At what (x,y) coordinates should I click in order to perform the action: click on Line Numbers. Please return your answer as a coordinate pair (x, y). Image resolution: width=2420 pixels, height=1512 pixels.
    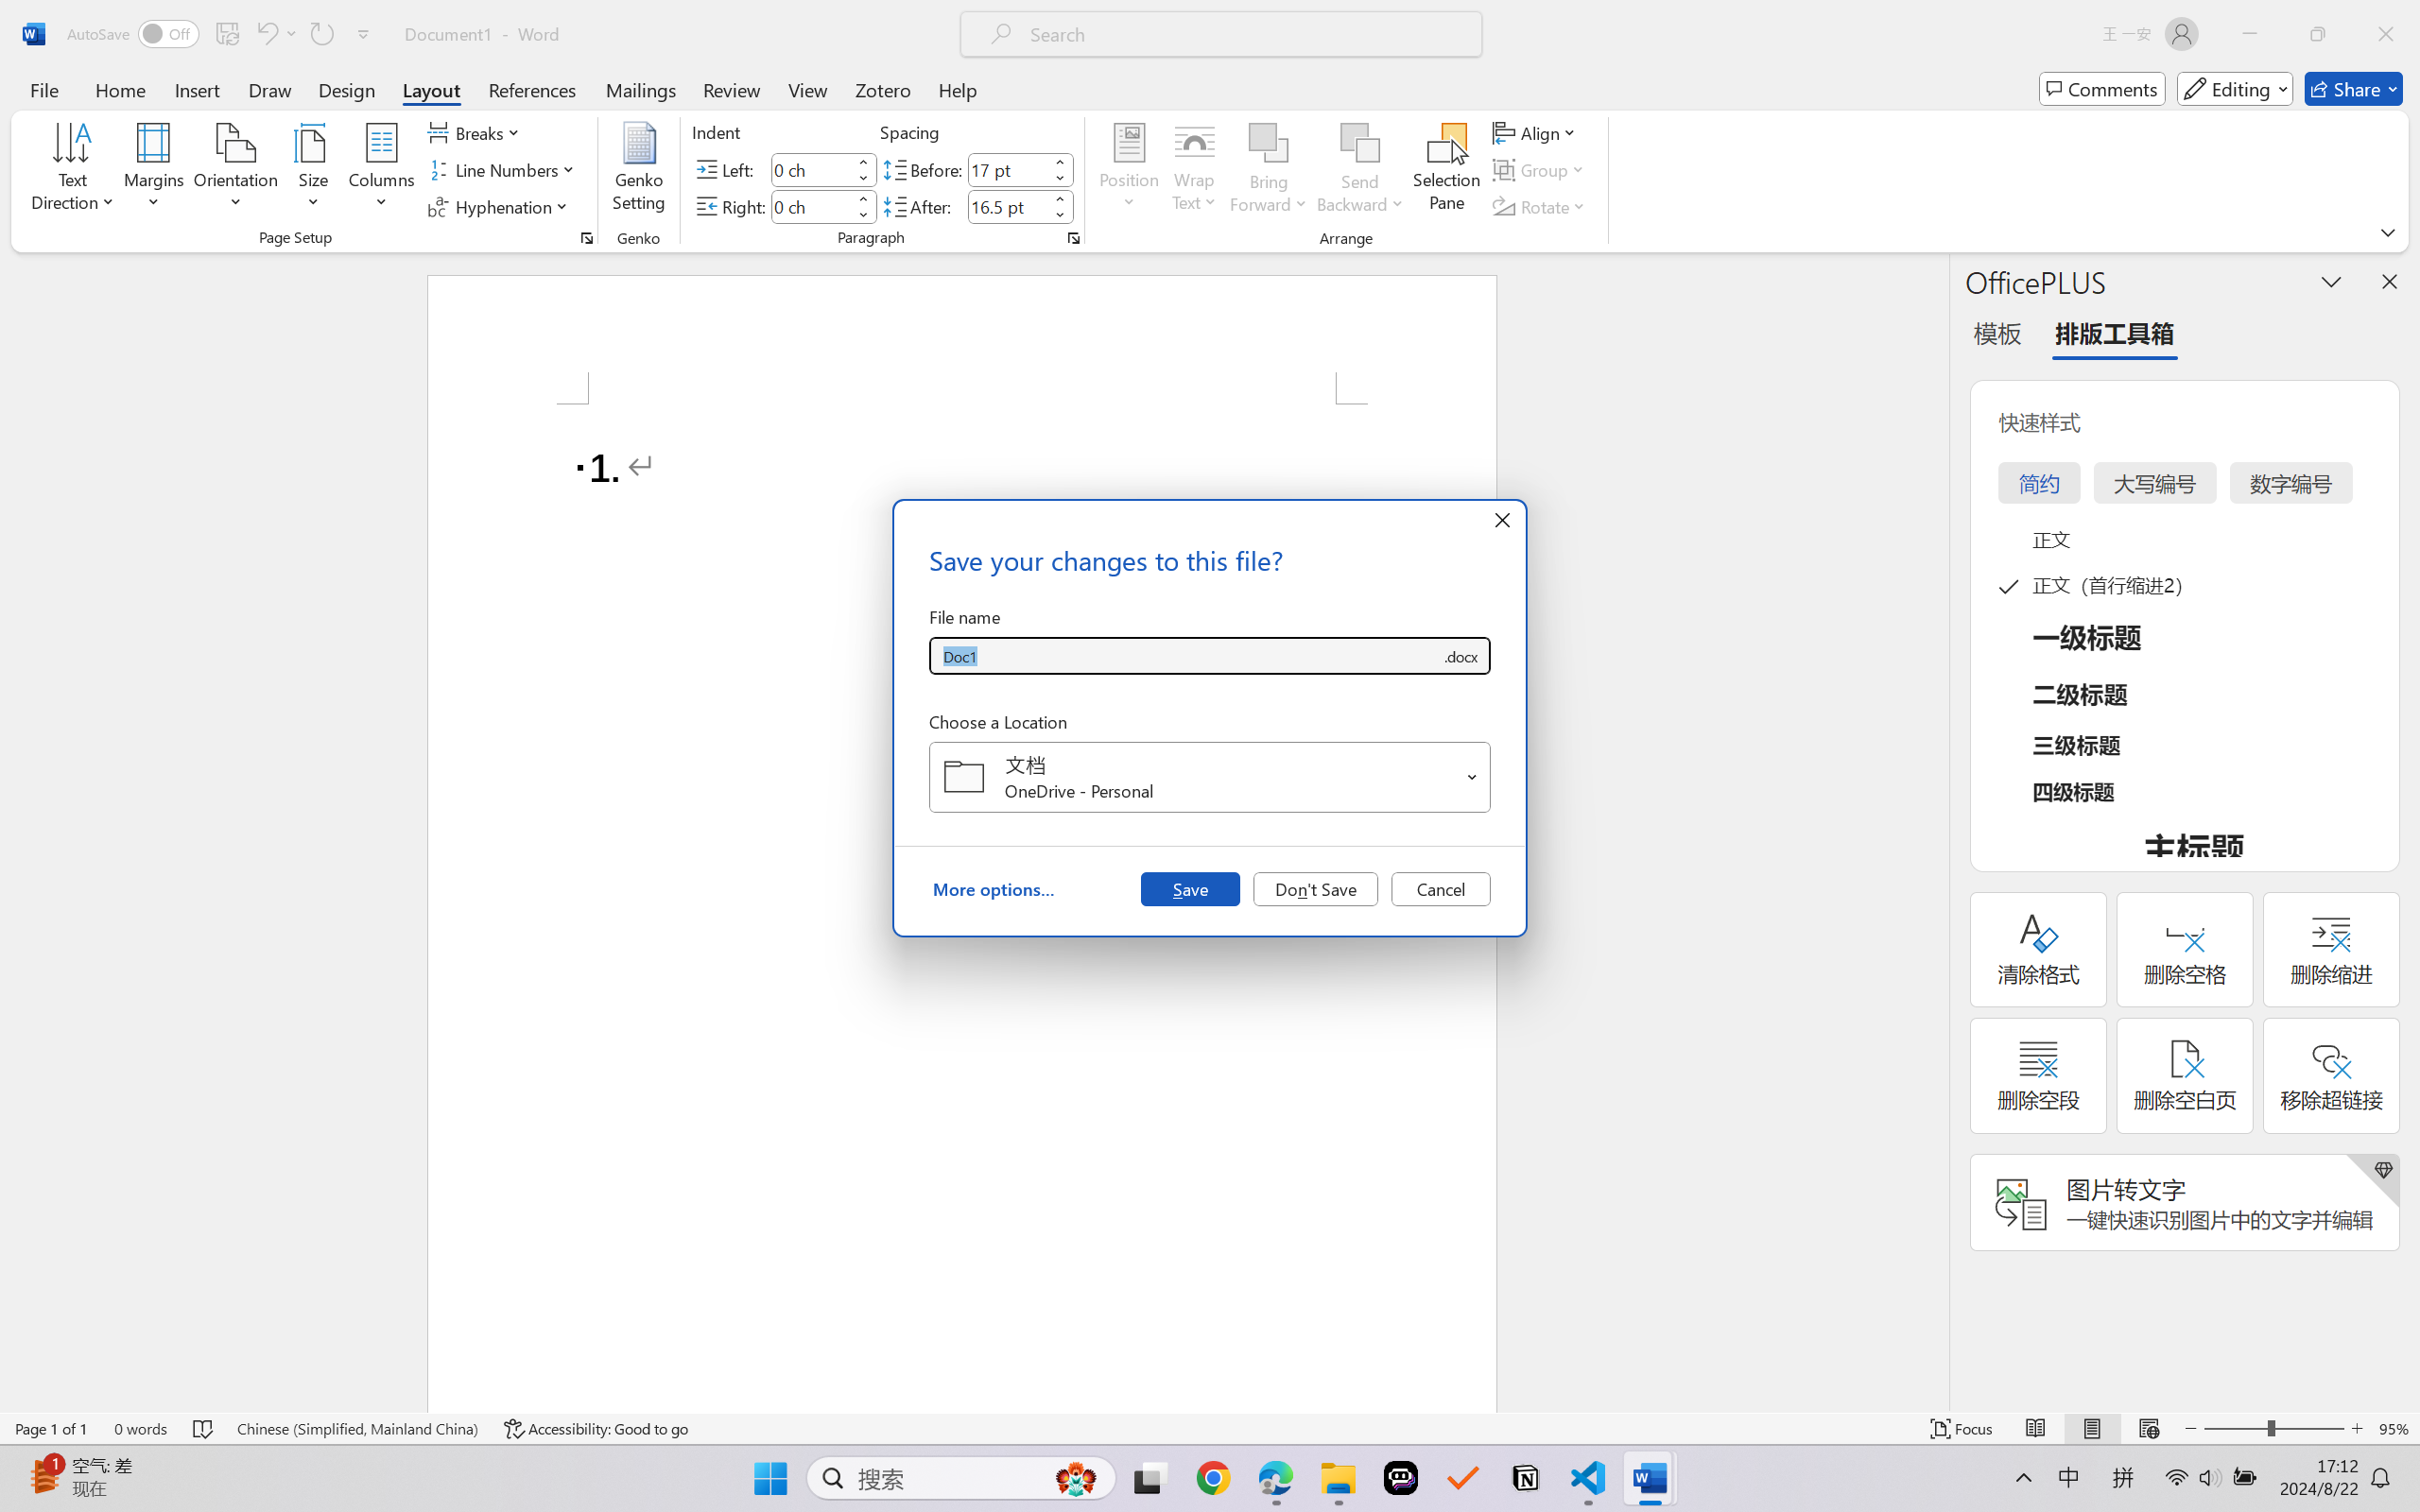
    Looking at the image, I should click on (505, 170).